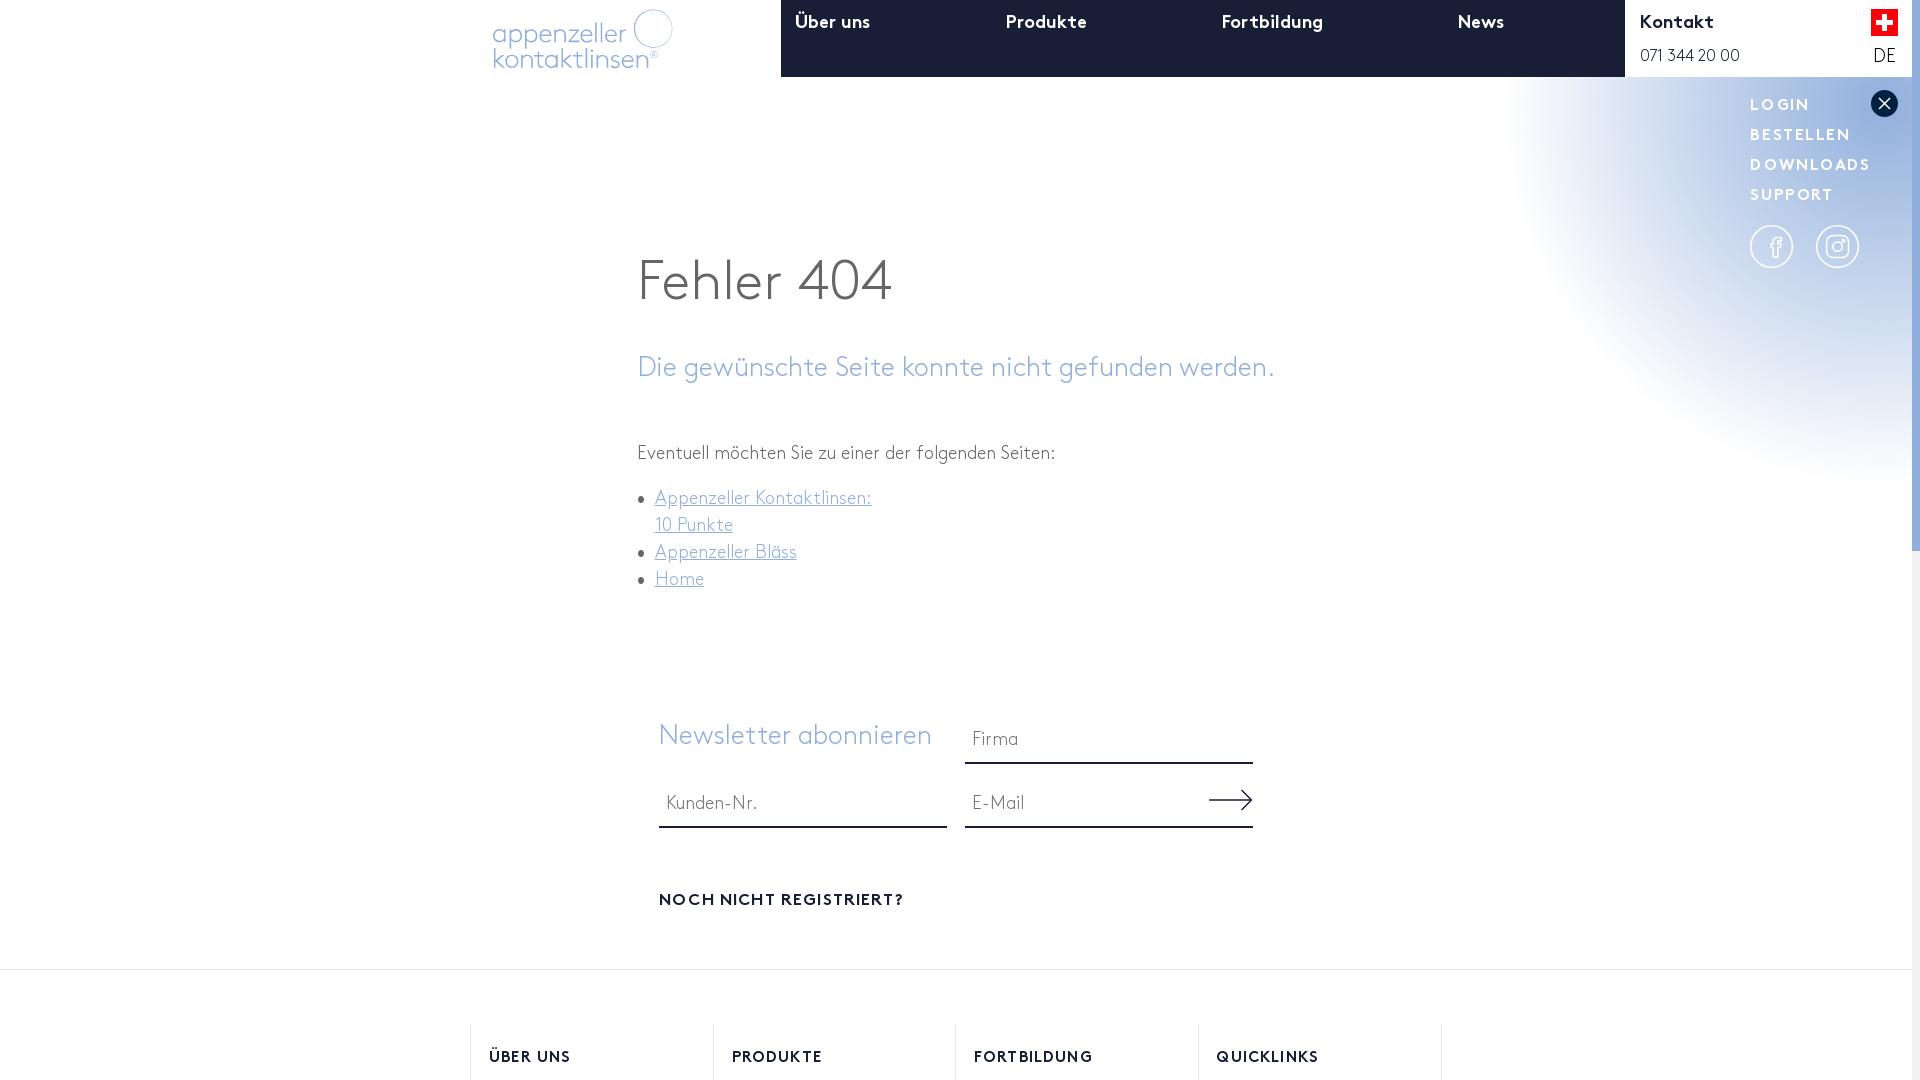 This screenshot has height=1080, width=1920. Describe the element at coordinates (1677, 36) in the screenshot. I see `Kontakt` at that location.